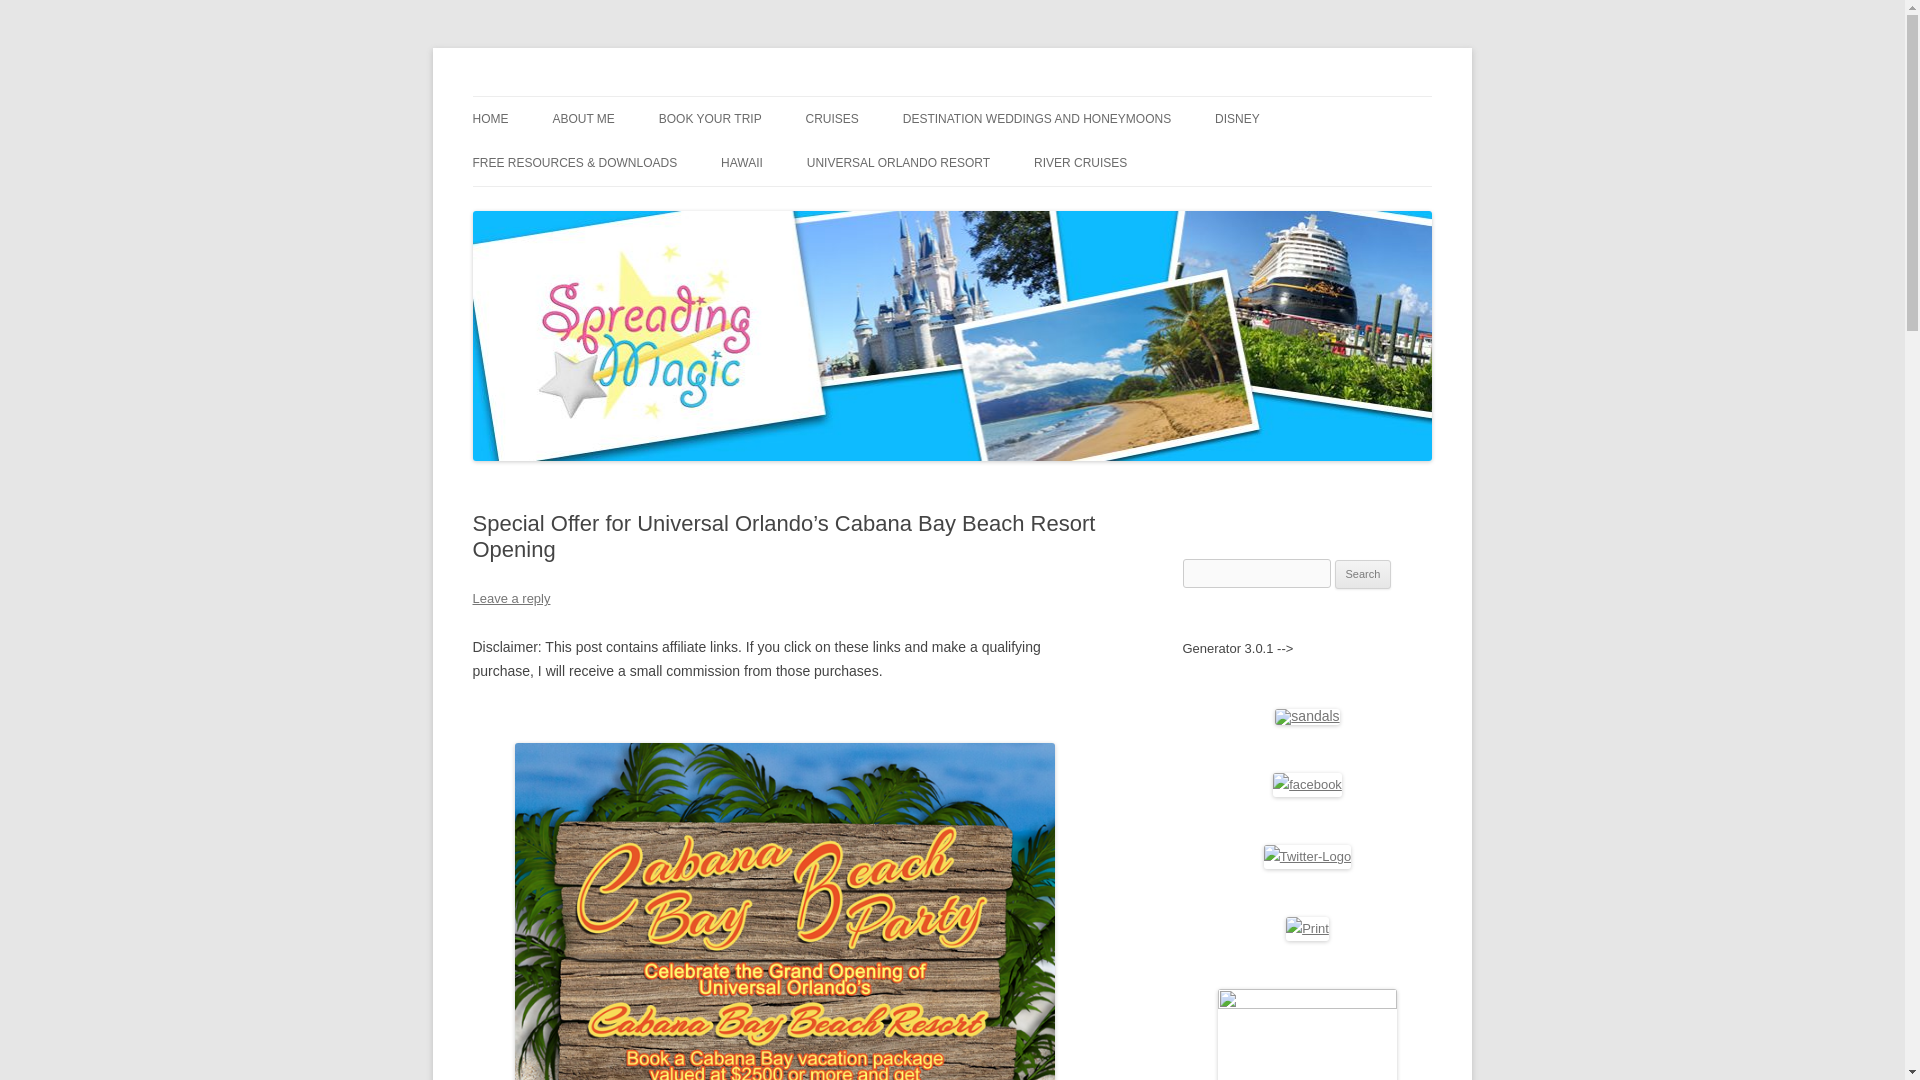 This screenshot has width=1920, height=1080. I want to click on RIVER CRUISES, so click(1080, 162).